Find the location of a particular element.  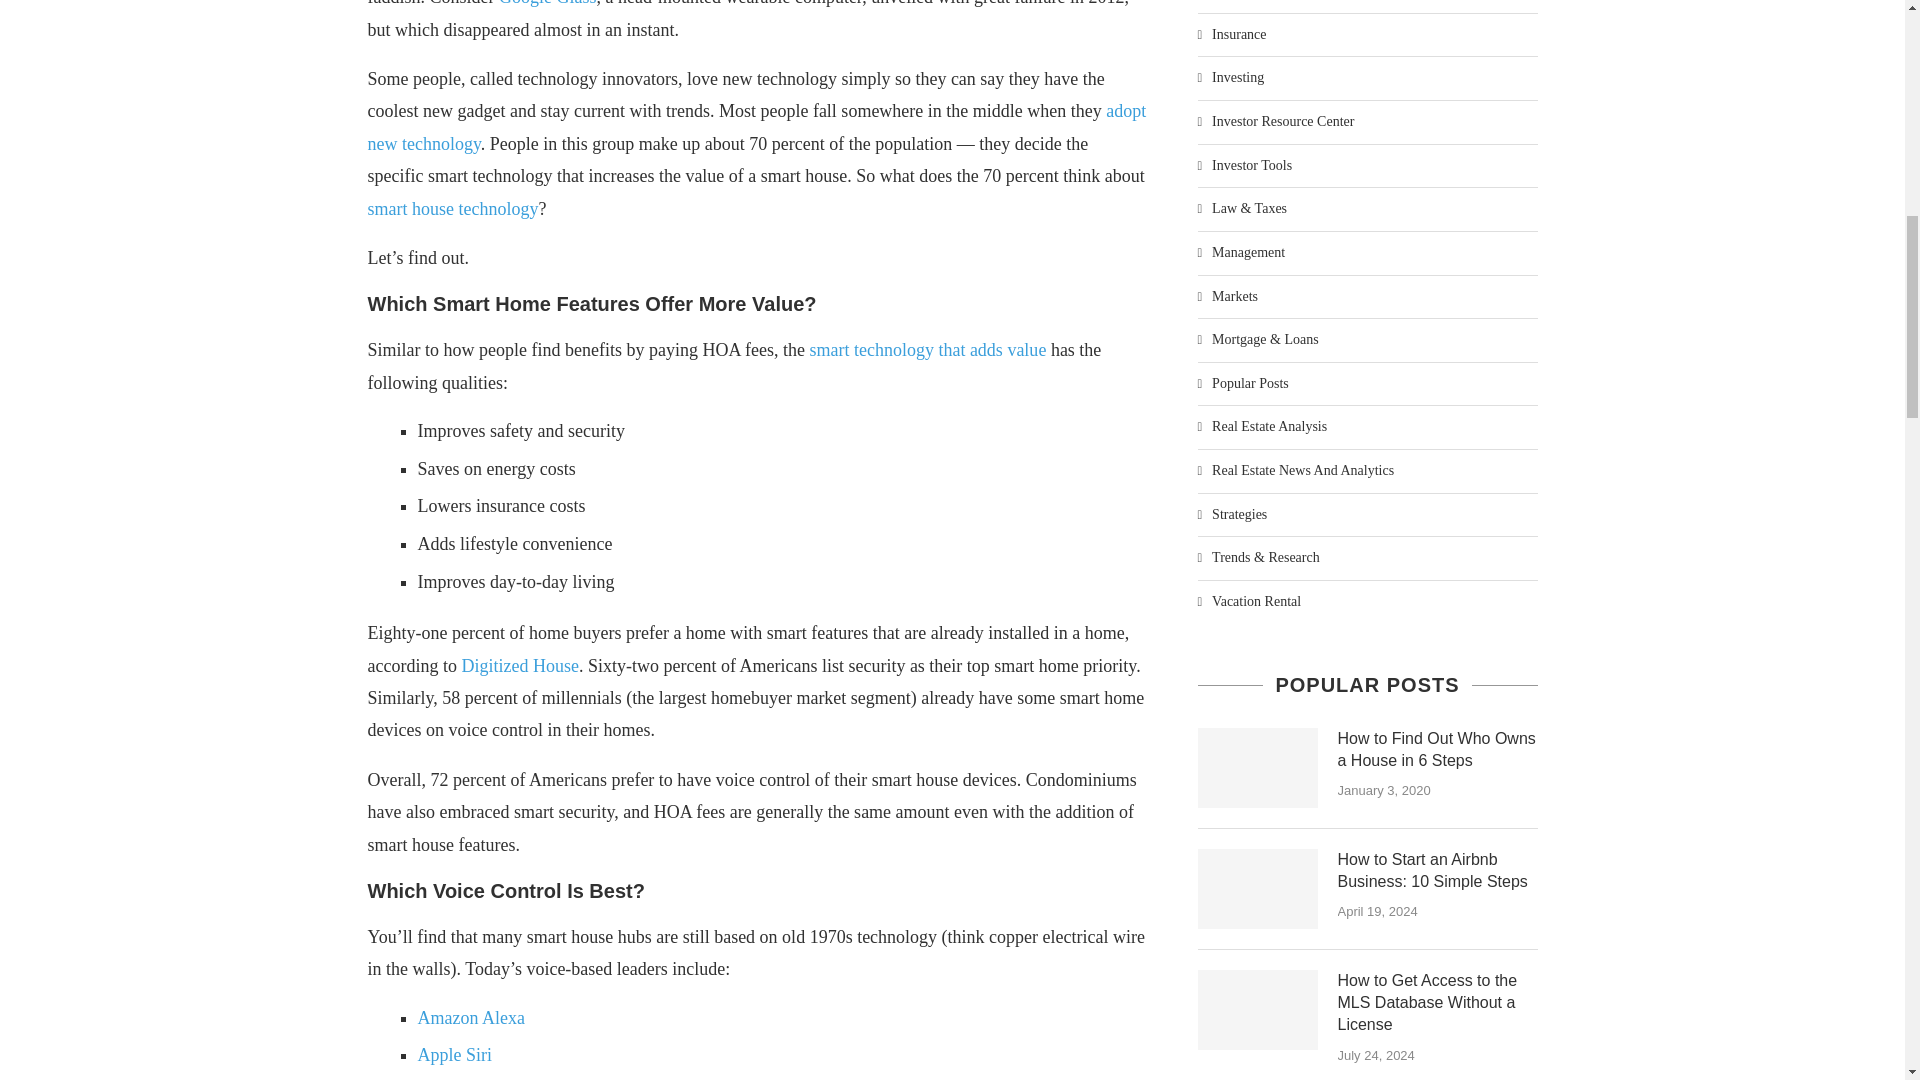

adopt new technology is located at coordinates (757, 127).